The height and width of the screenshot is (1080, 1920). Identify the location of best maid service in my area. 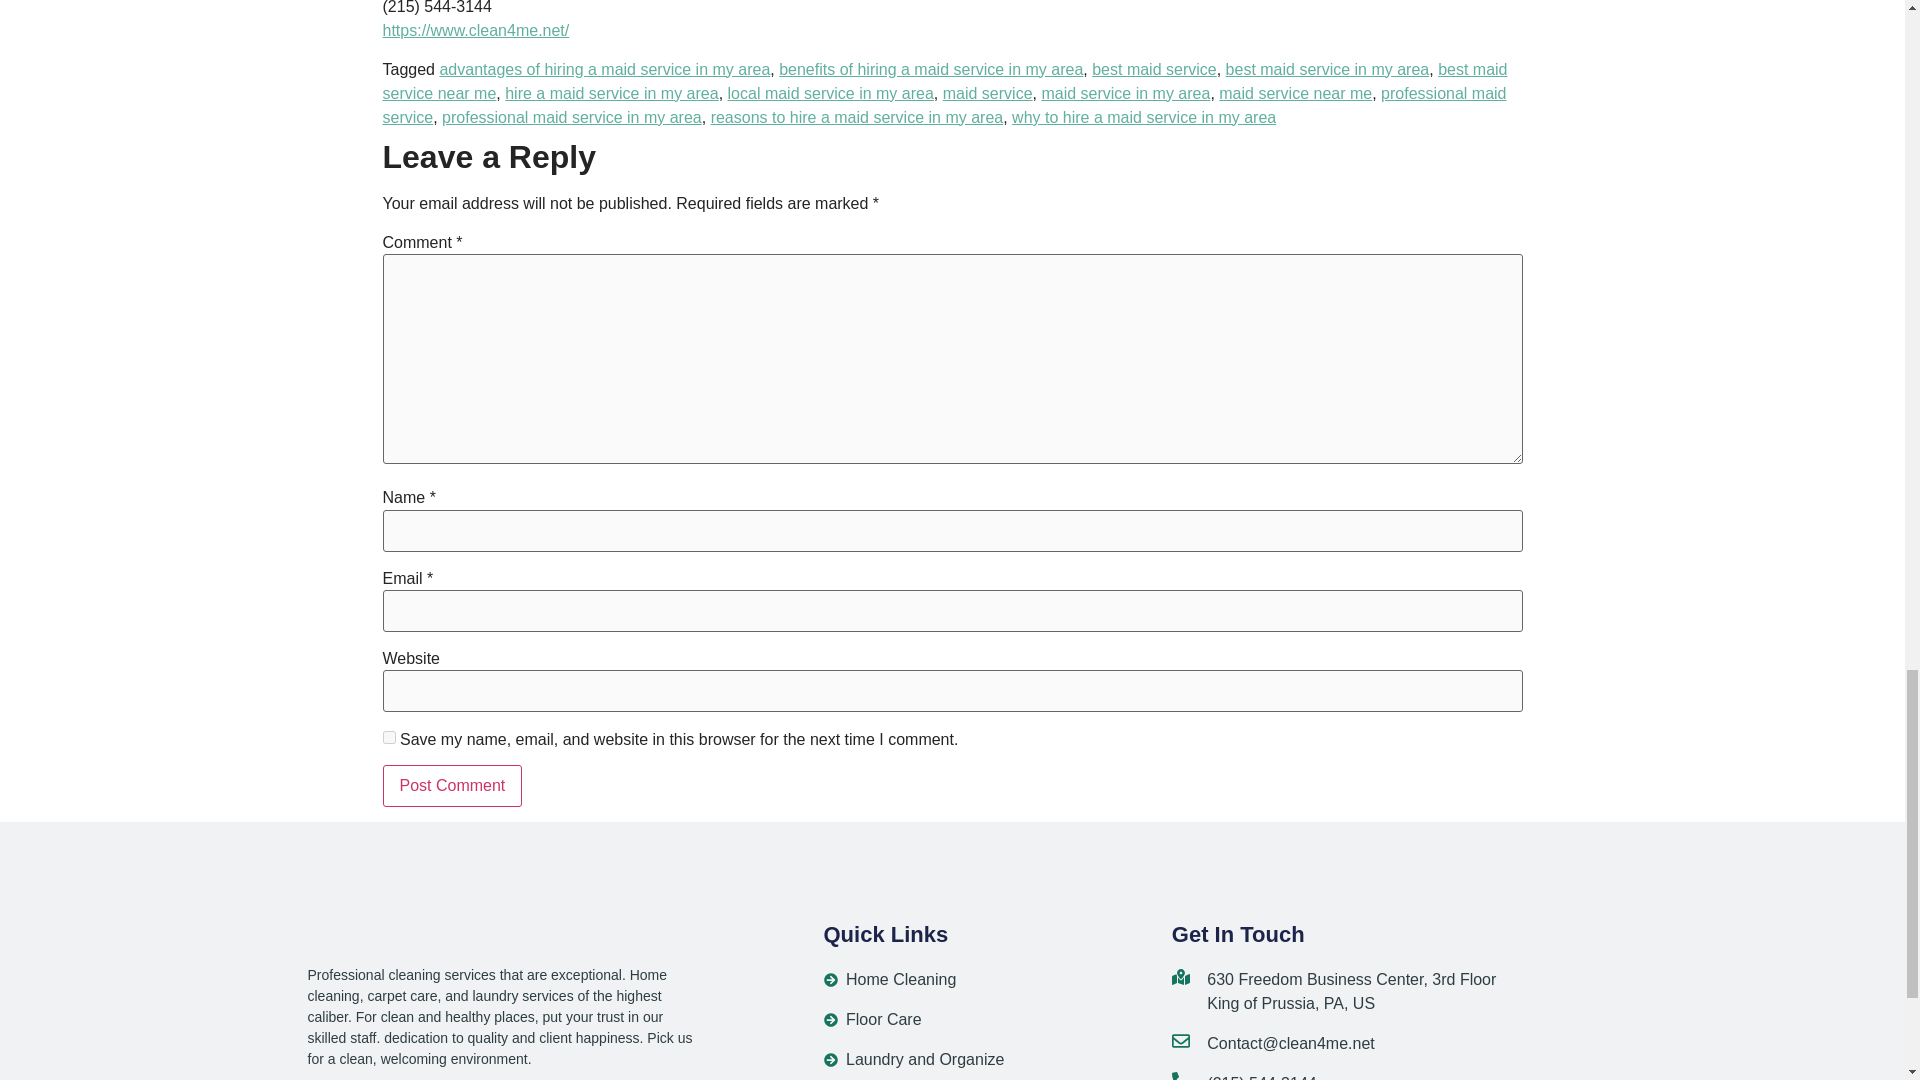
(1328, 68).